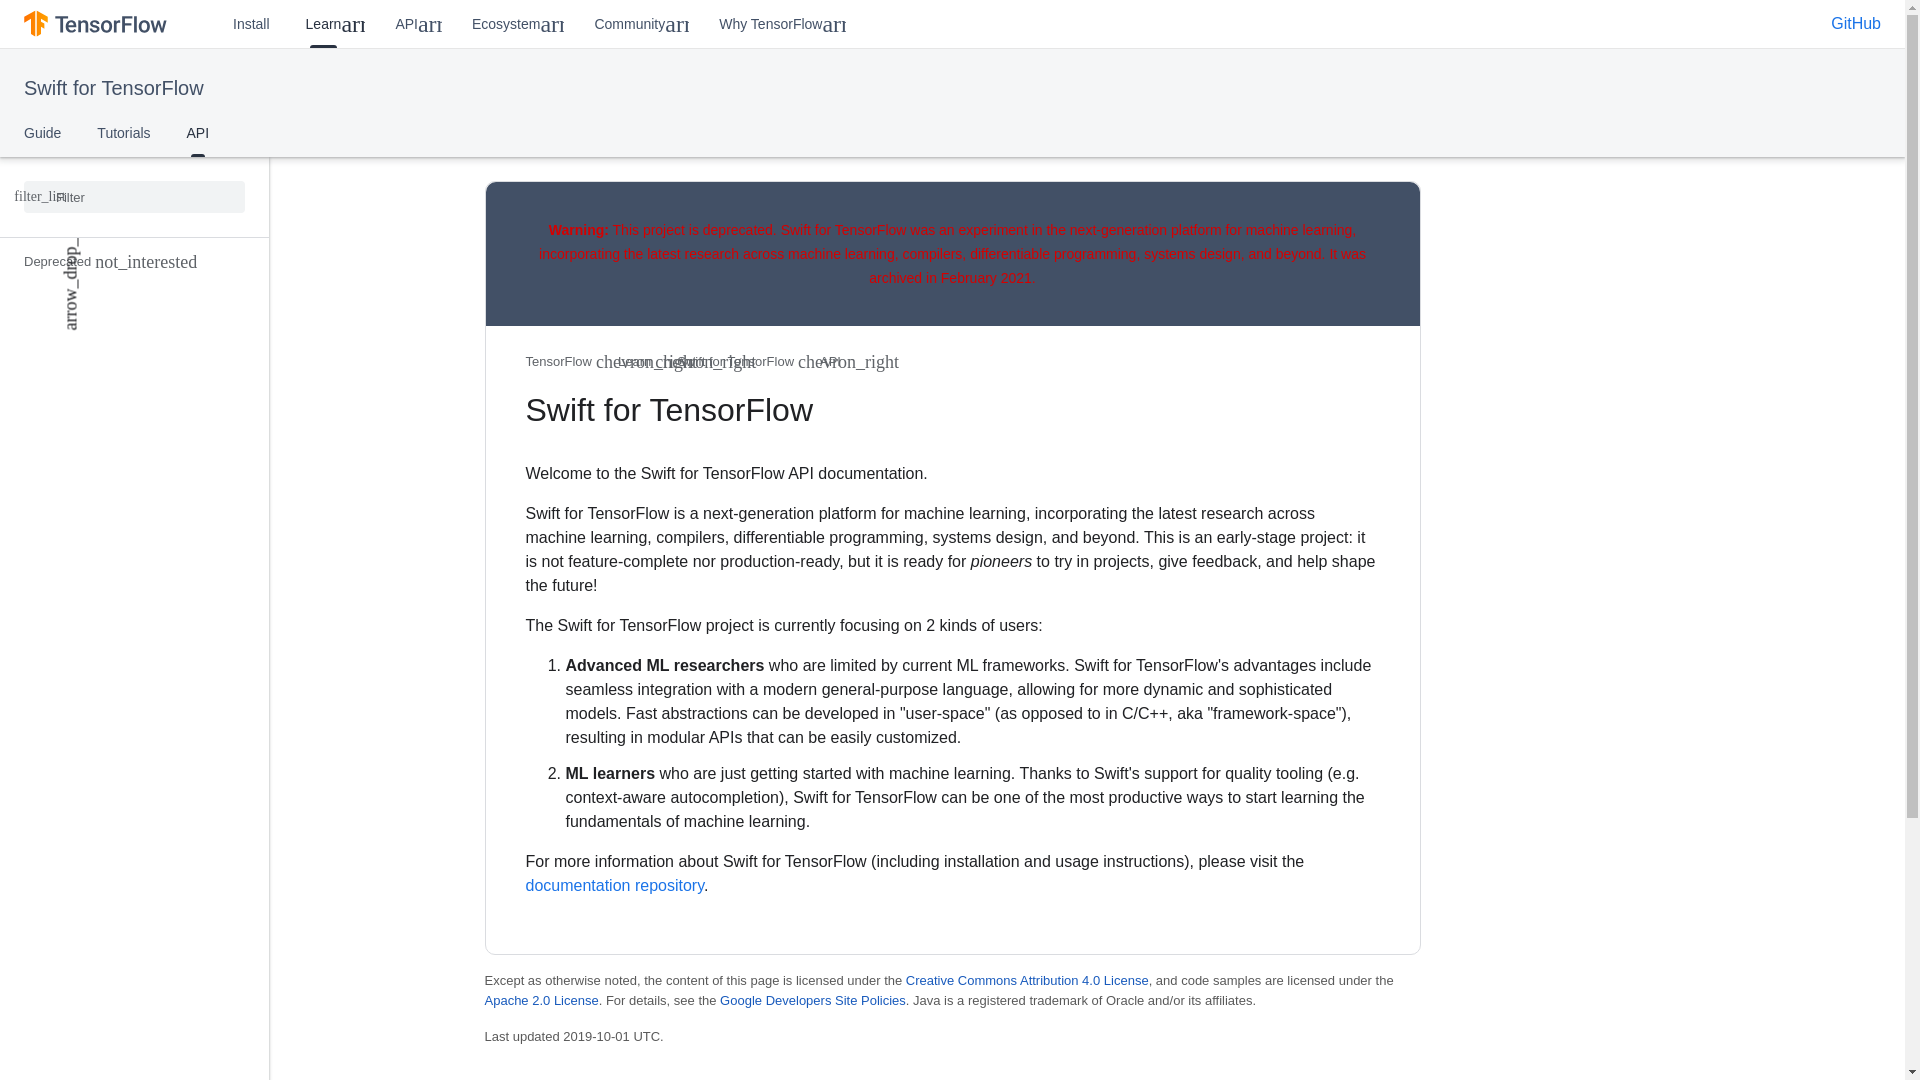  Describe the element at coordinates (198, 132) in the screenshot. I see `API` at that location.